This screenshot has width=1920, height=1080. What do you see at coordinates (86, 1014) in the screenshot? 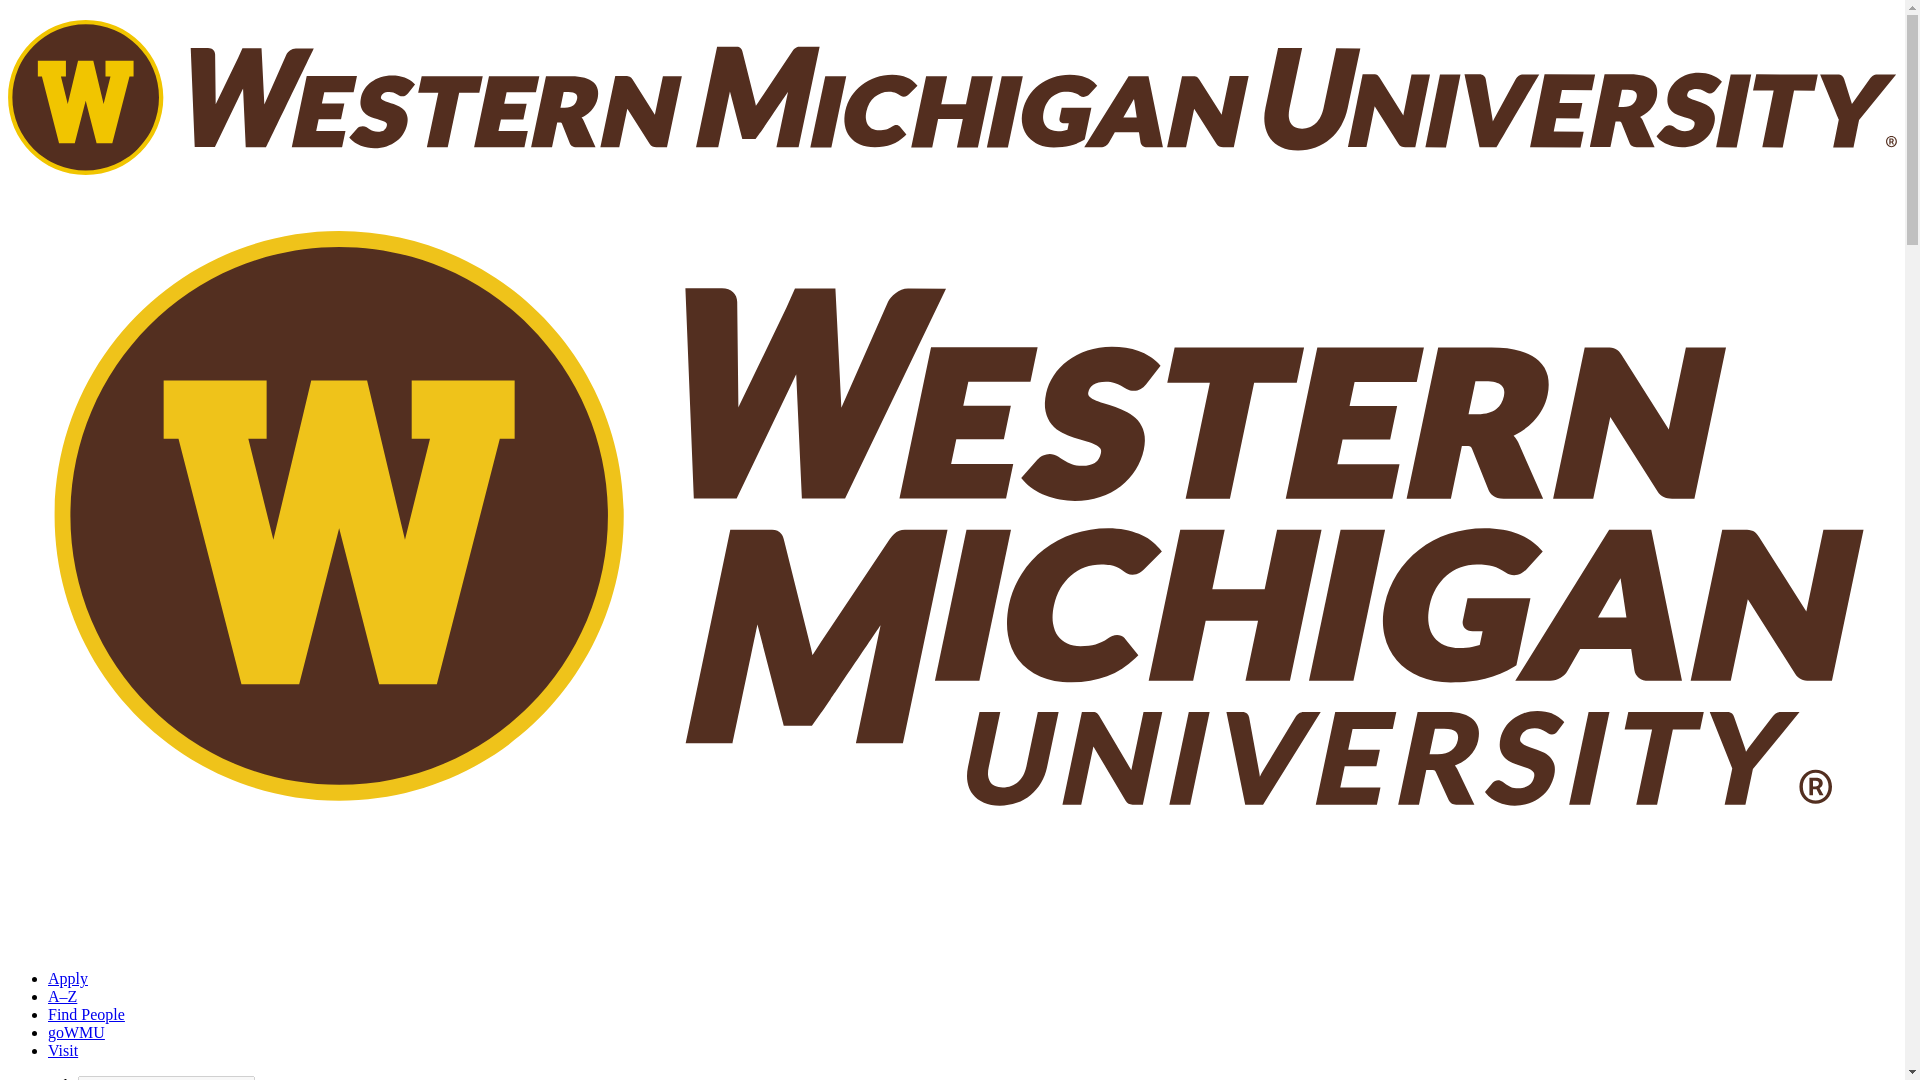
I see `Find People` at bounding box center [86, 1014].